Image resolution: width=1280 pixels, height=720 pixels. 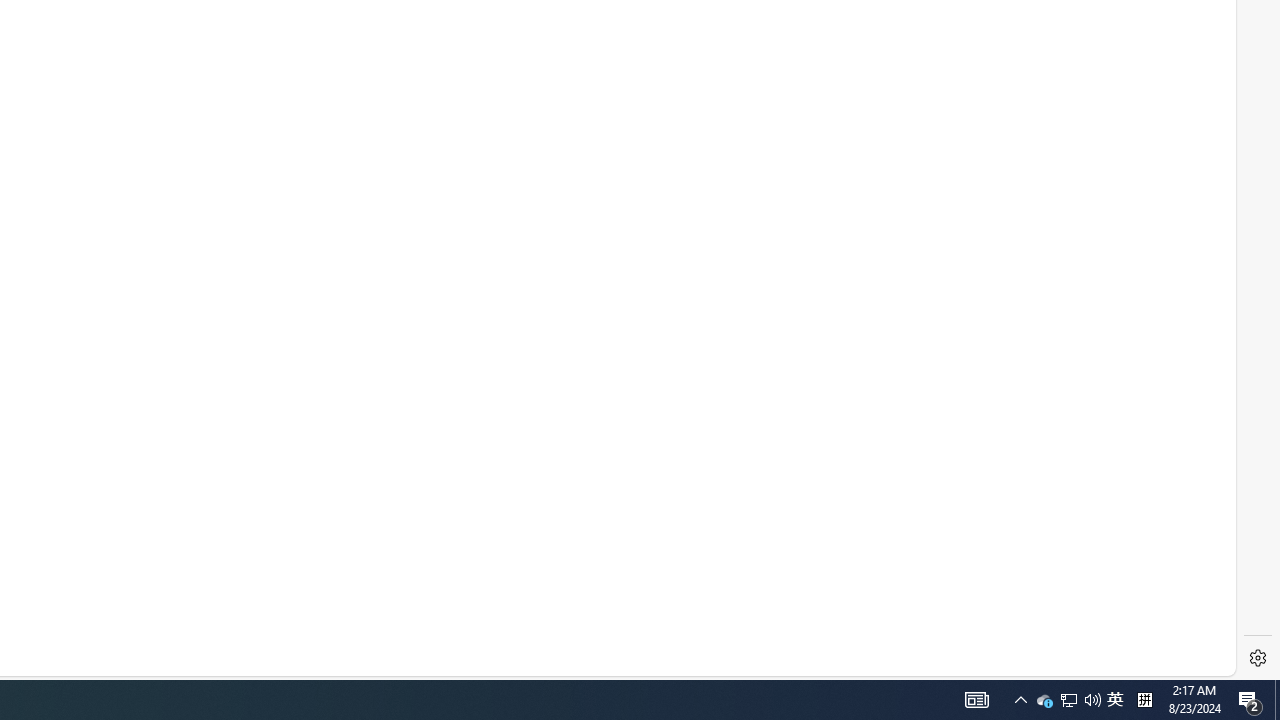 I want to click on Settings, so click(x=1258, y=658).